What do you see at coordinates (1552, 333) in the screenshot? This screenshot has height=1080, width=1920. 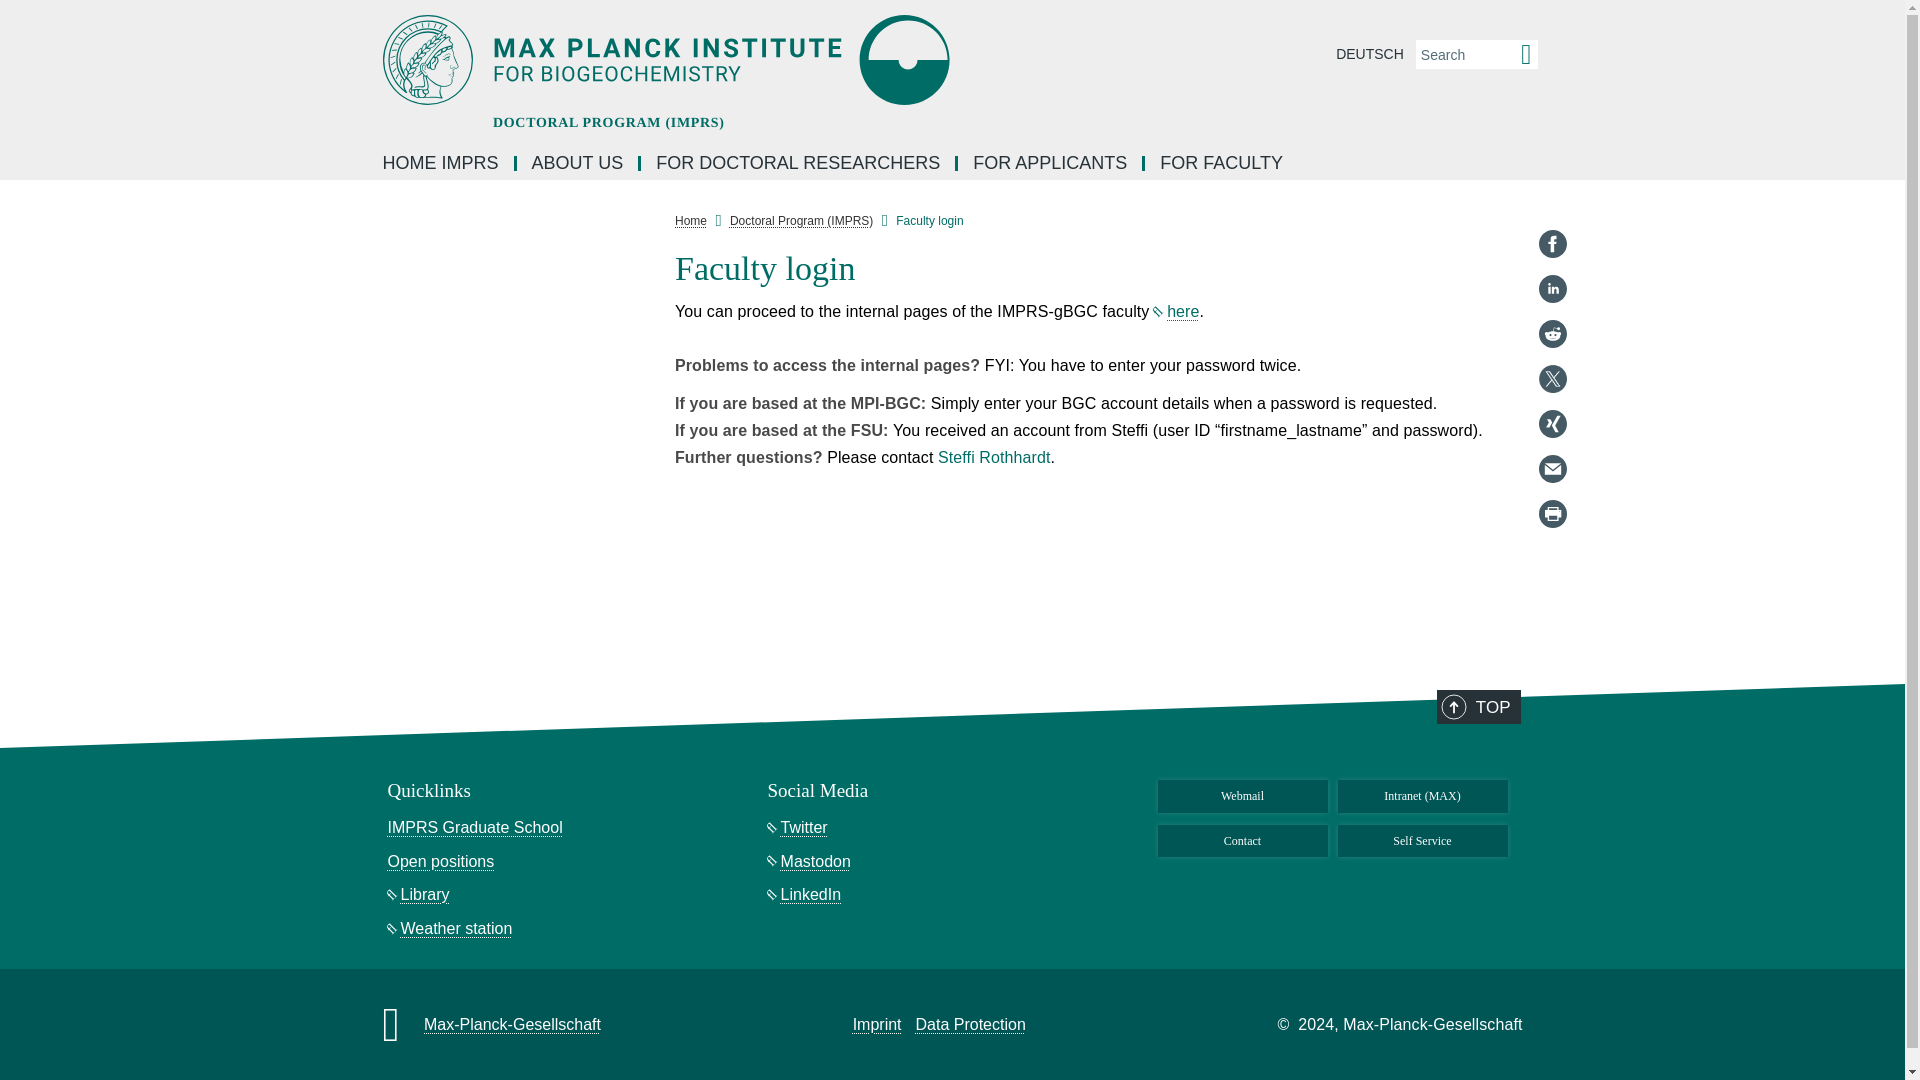 I see `Reddit` at bounding box center [1552, 333].